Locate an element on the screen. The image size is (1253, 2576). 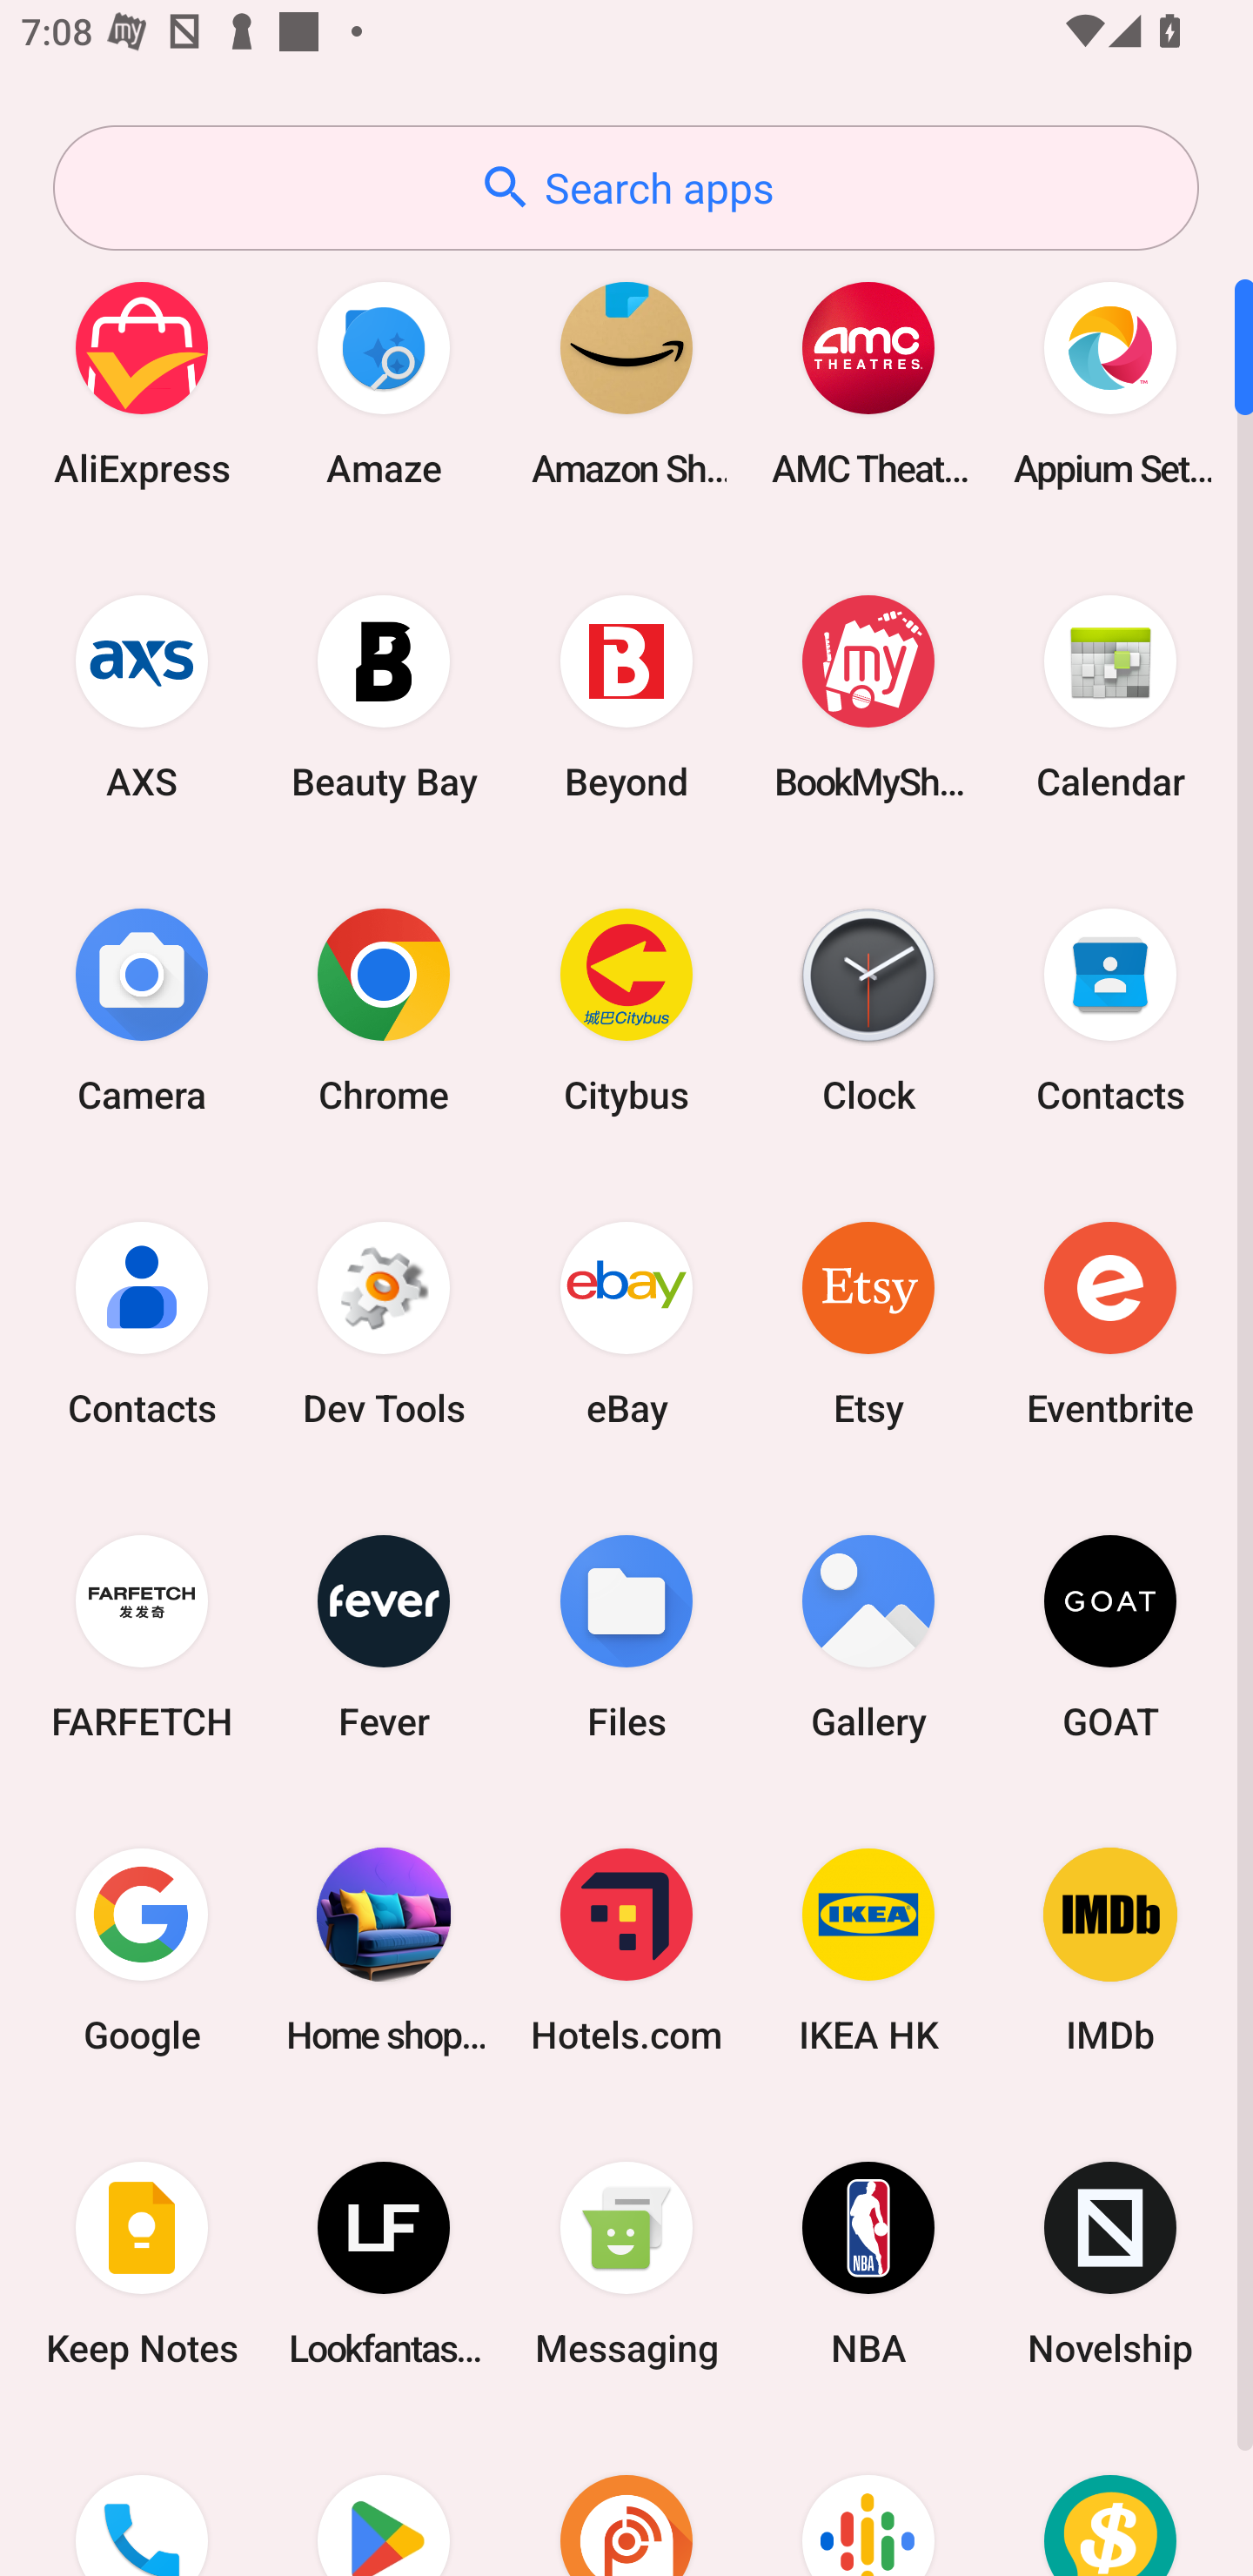
Calendar is located at coordinates (1110, 696).